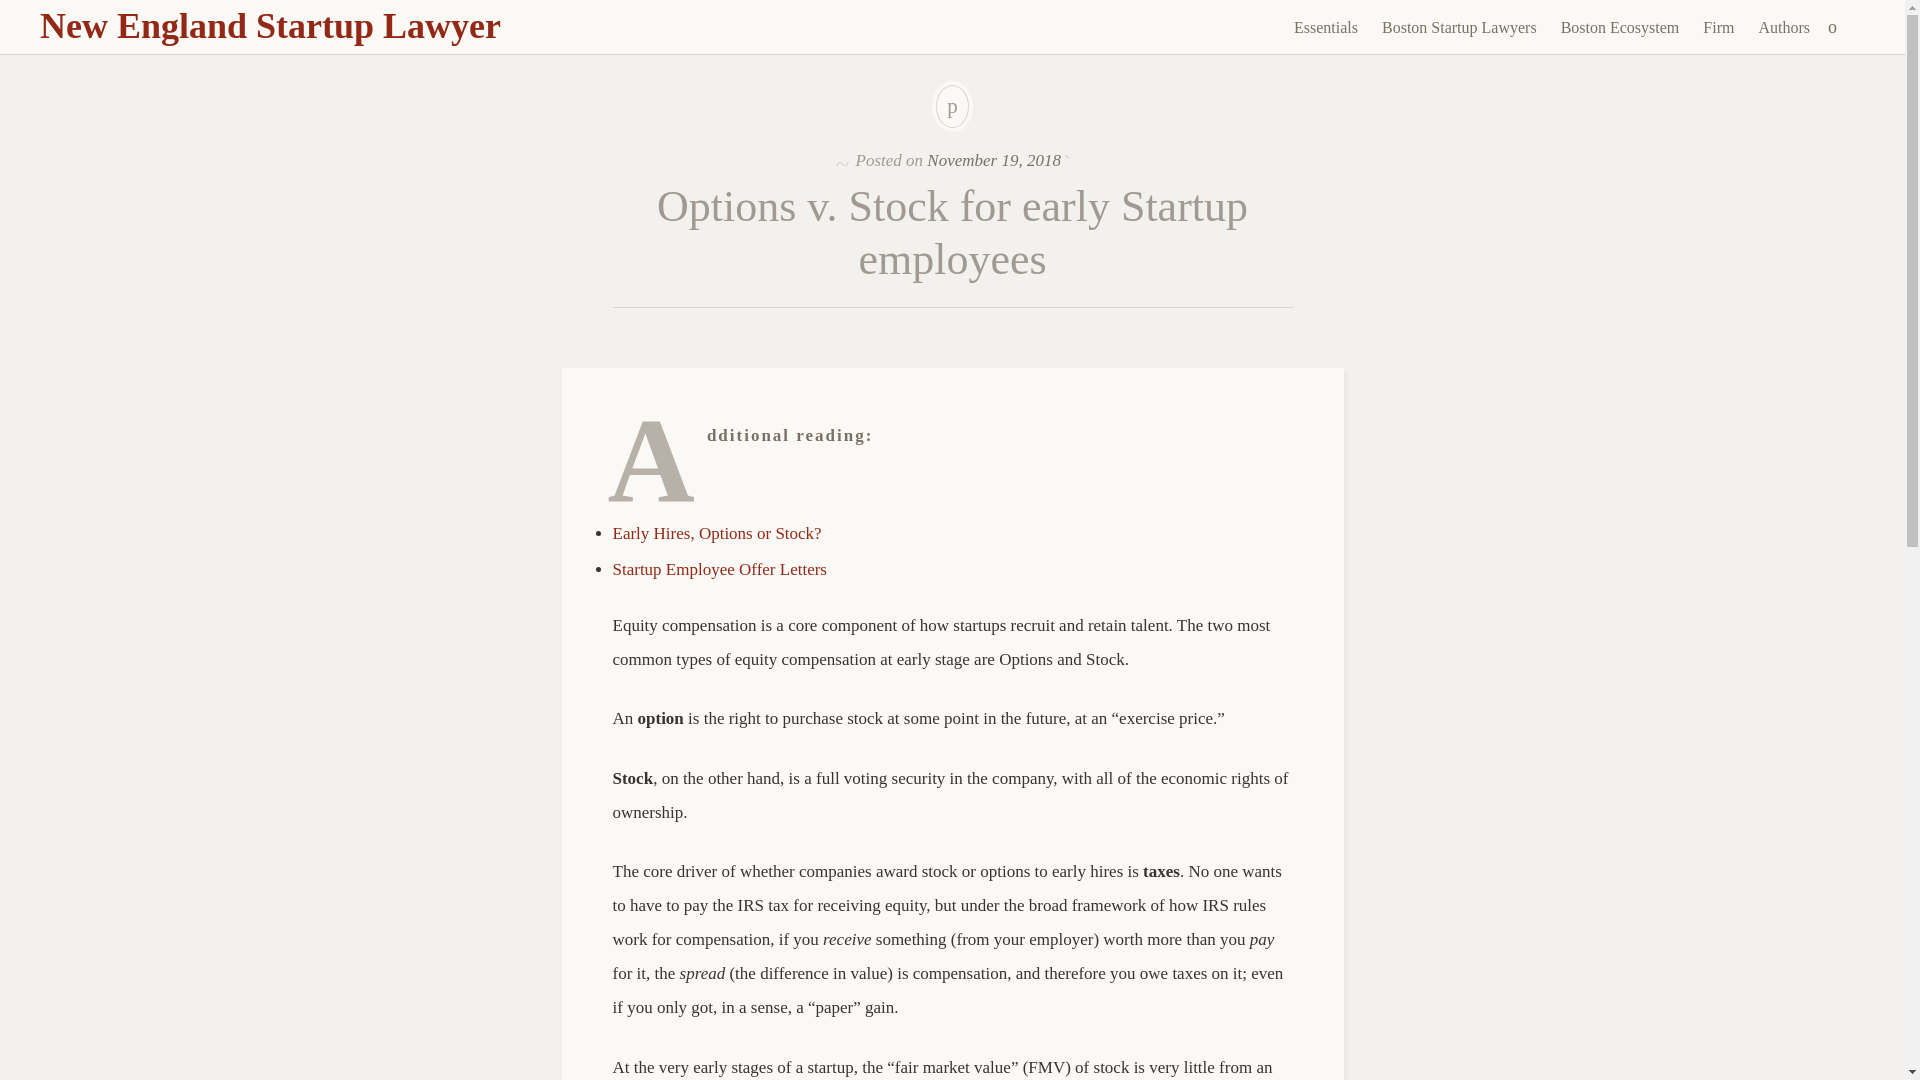  What do you see at coordinates (15, 12) in the screenshot?
I see `Search` at bounding box center [15, 12].